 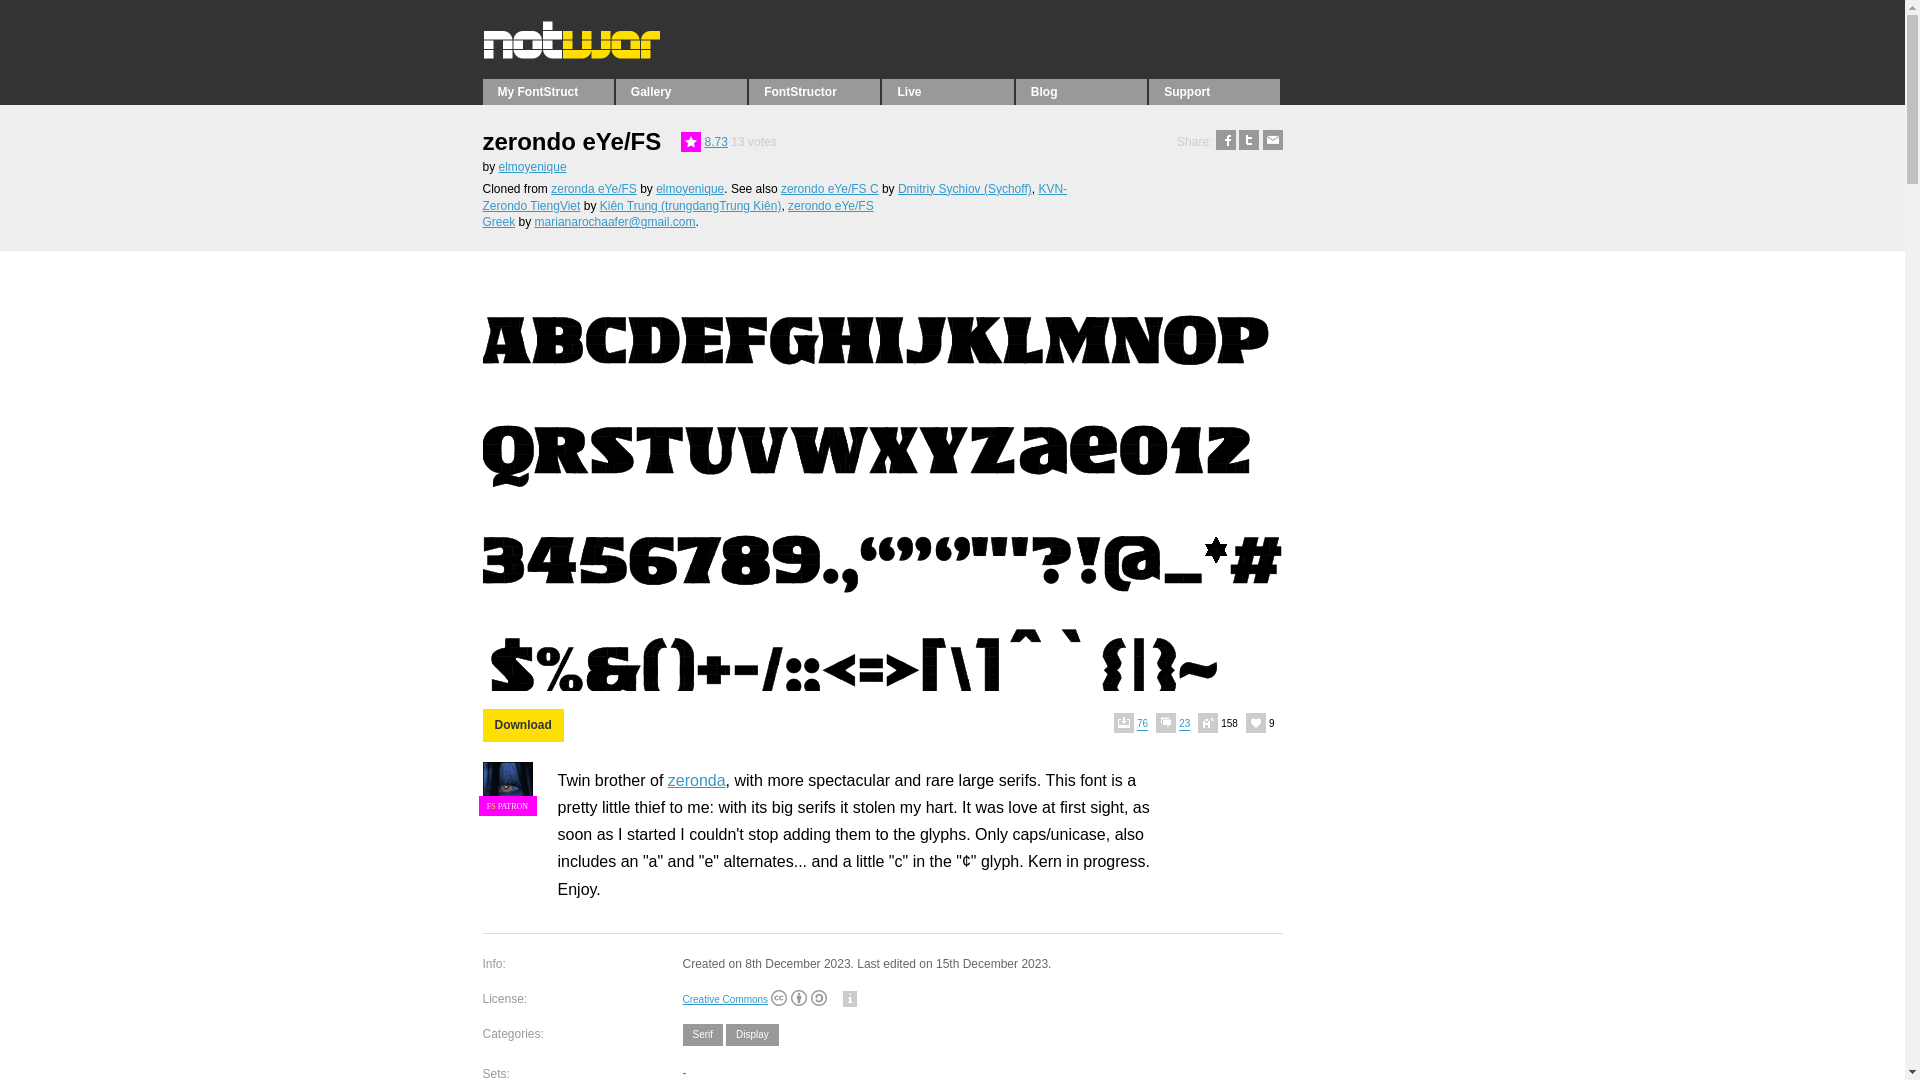 What do you see at coordinates (690, 188) in the screenshot?
I see `elmoyenique` at bounding box center [690, 188].